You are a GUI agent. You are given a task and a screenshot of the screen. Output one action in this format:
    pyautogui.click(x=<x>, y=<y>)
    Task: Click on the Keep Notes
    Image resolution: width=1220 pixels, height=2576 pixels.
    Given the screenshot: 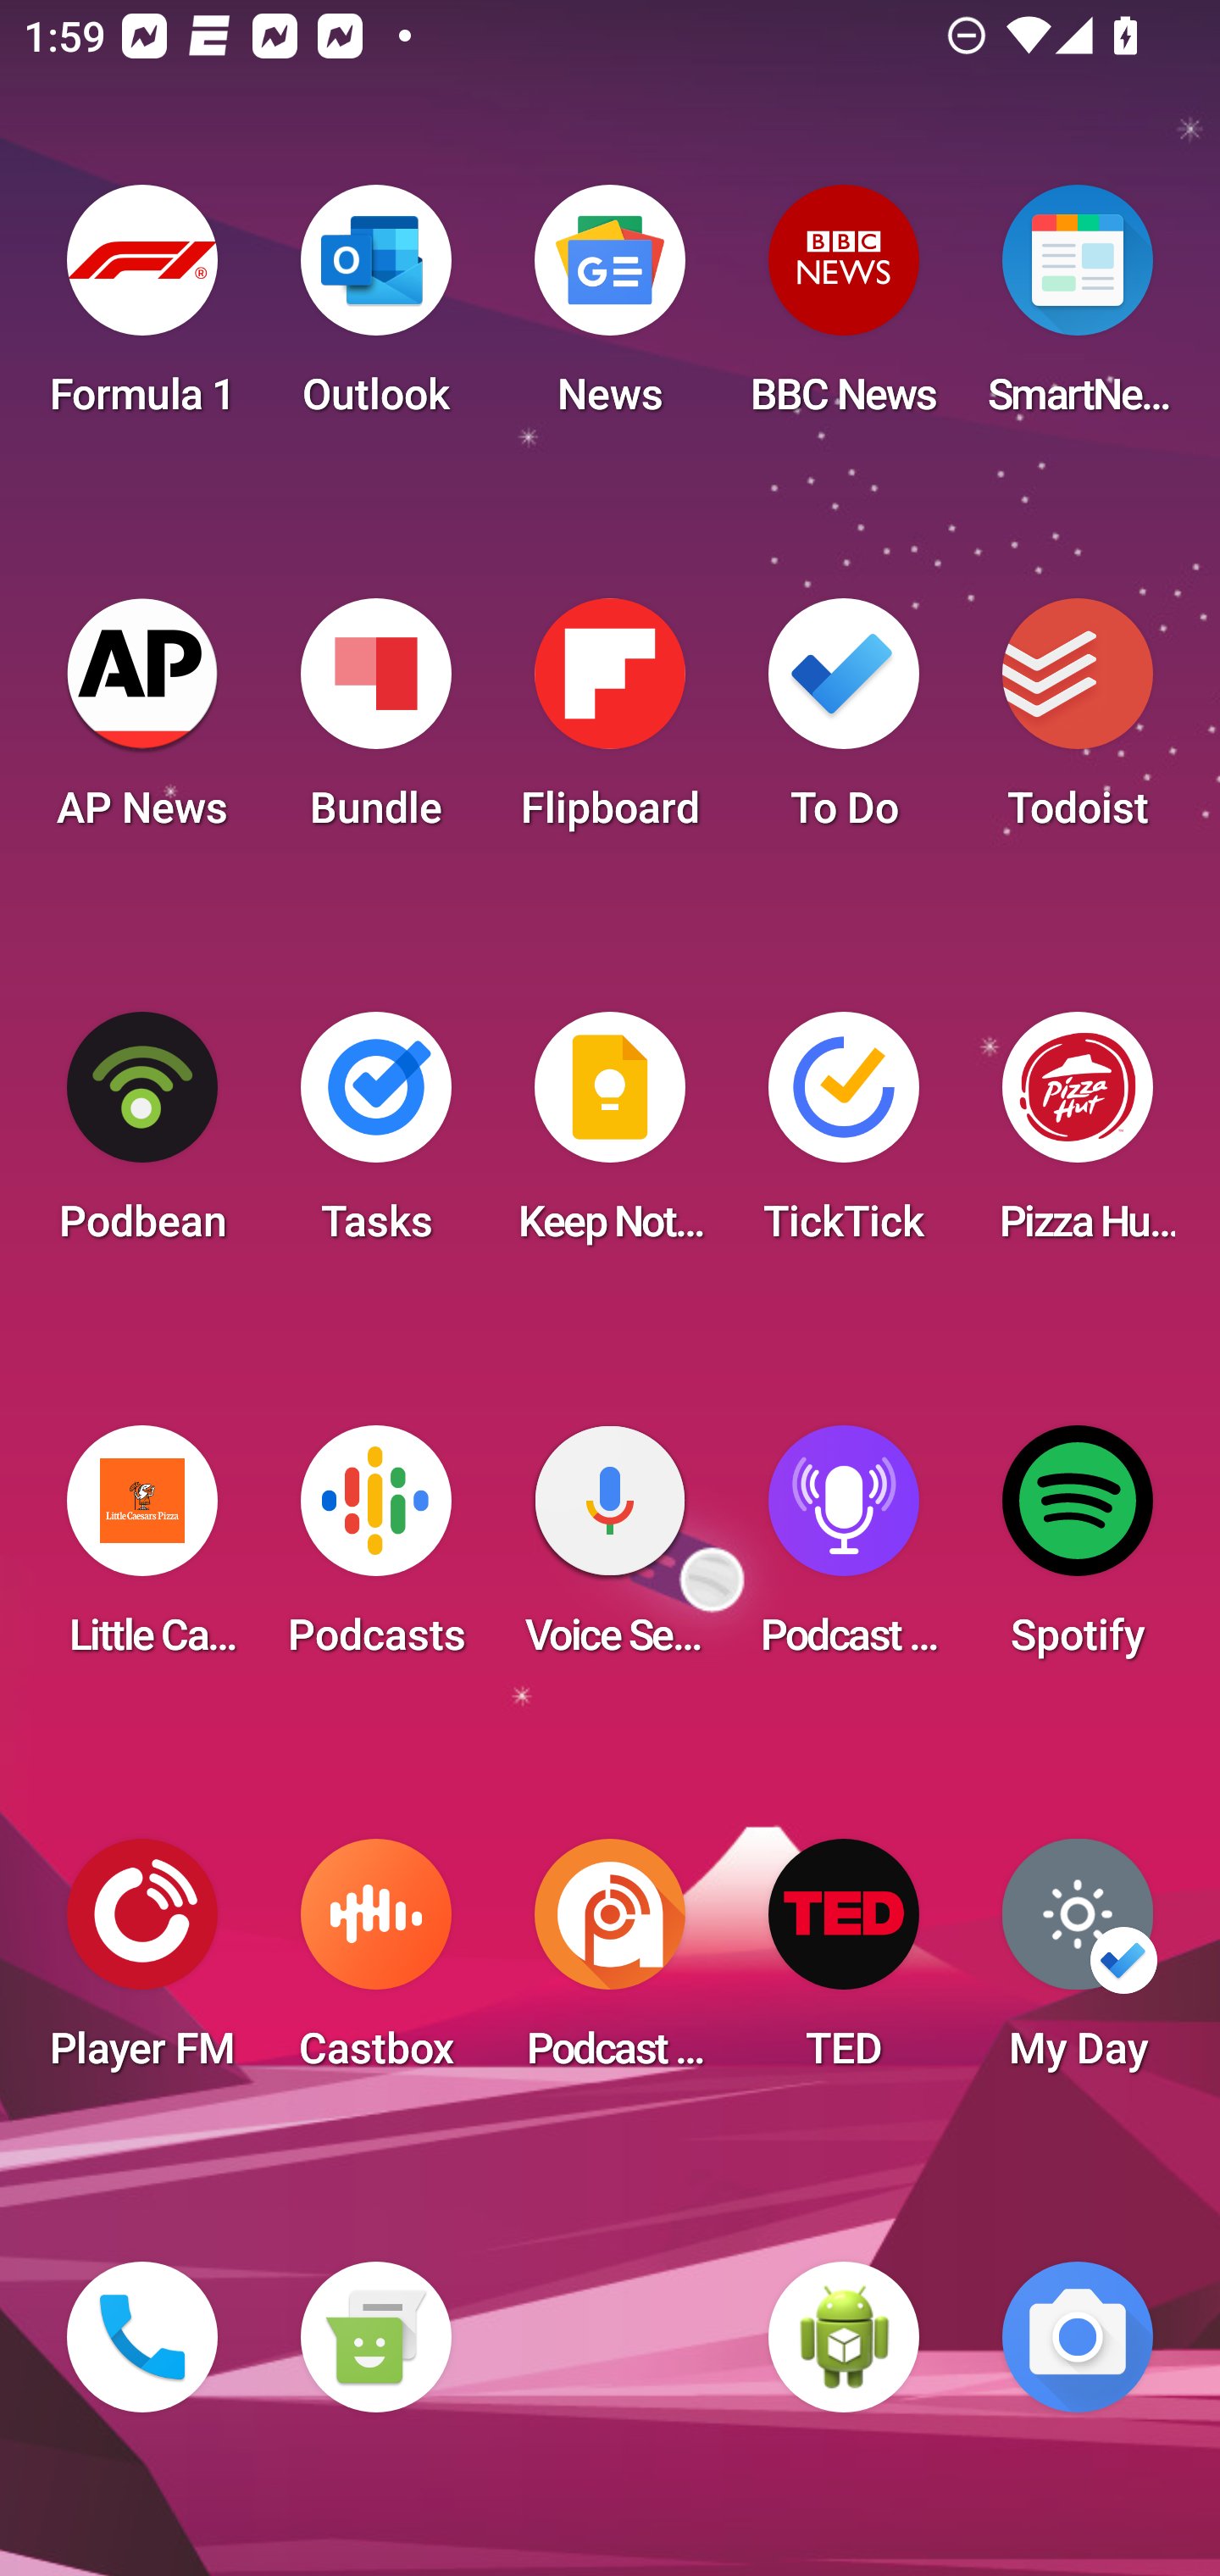 What is the action you would take?
    pyautogui.click(x=610, y=1137)
    